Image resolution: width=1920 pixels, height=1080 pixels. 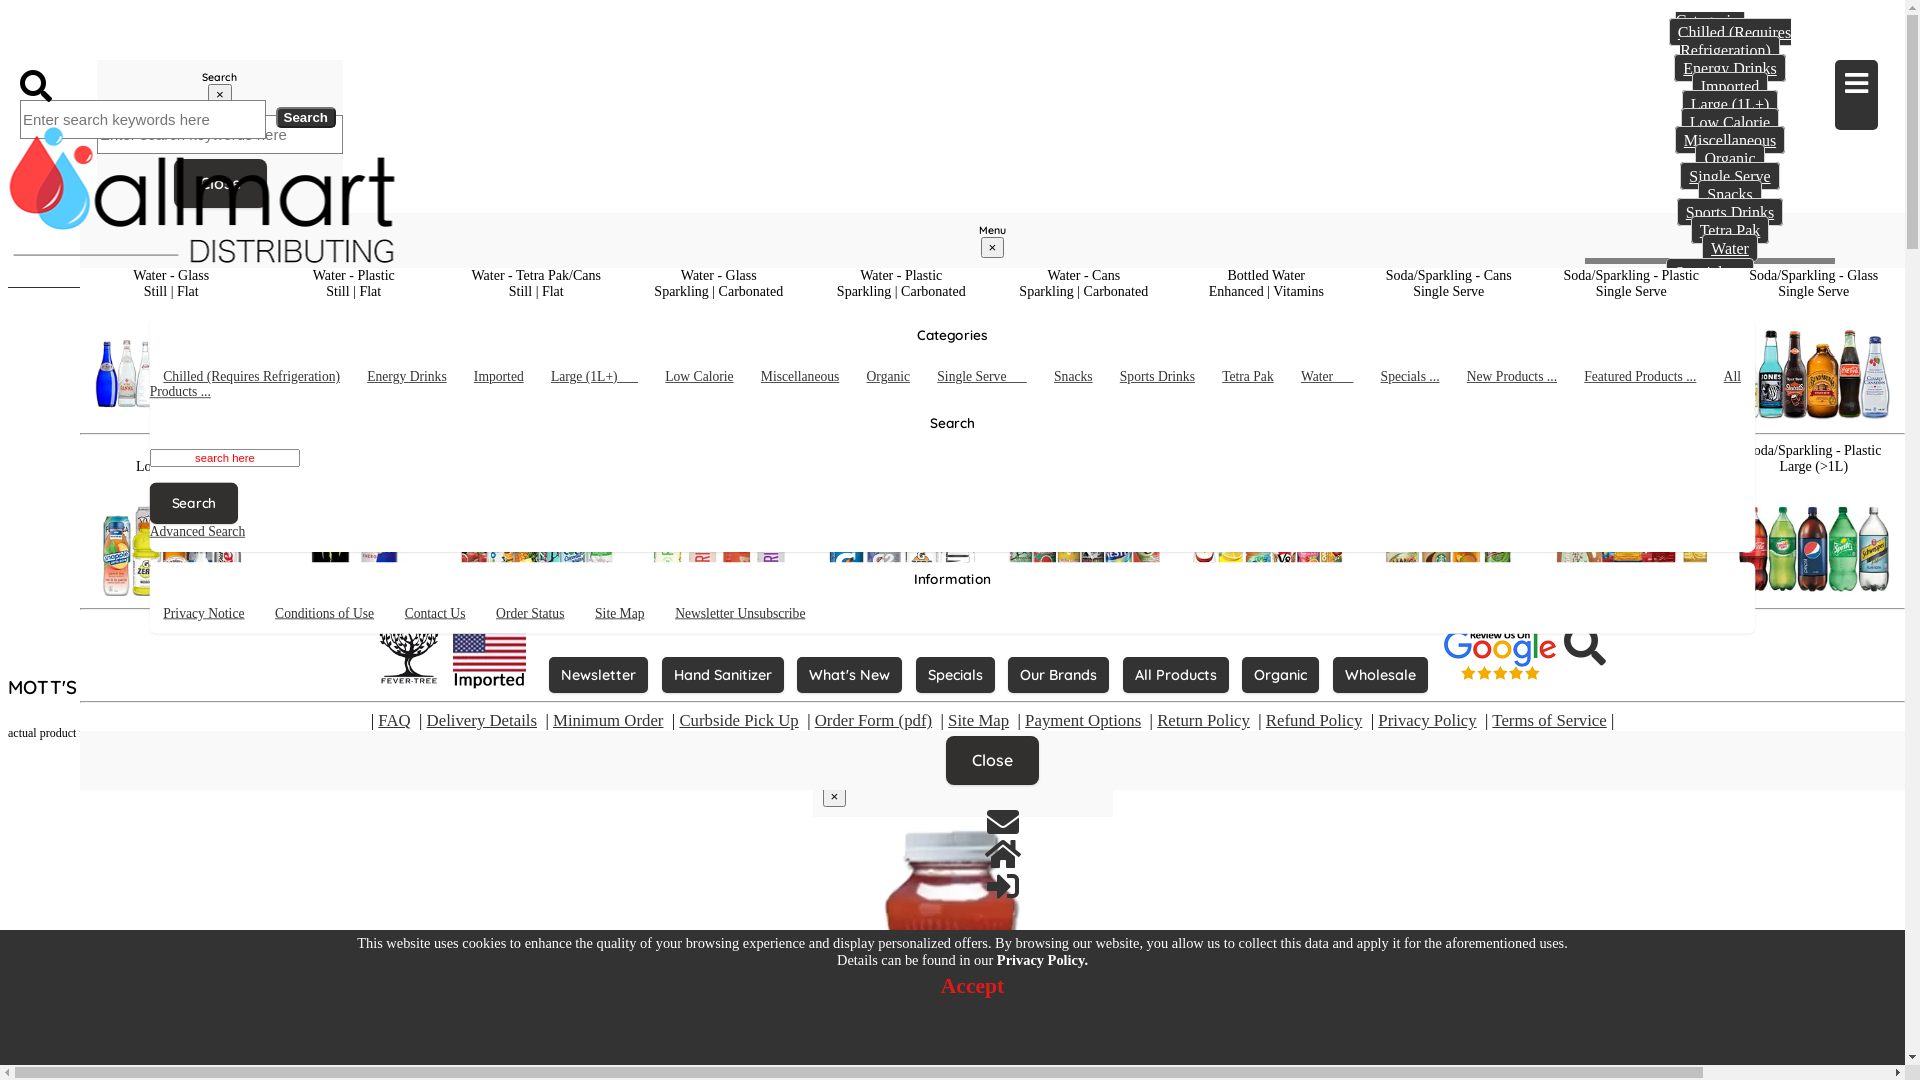 What do you see at coordinates (1002, 822) in the screenshot?
I see `Contact Us` at bounding box center [1002, 822].